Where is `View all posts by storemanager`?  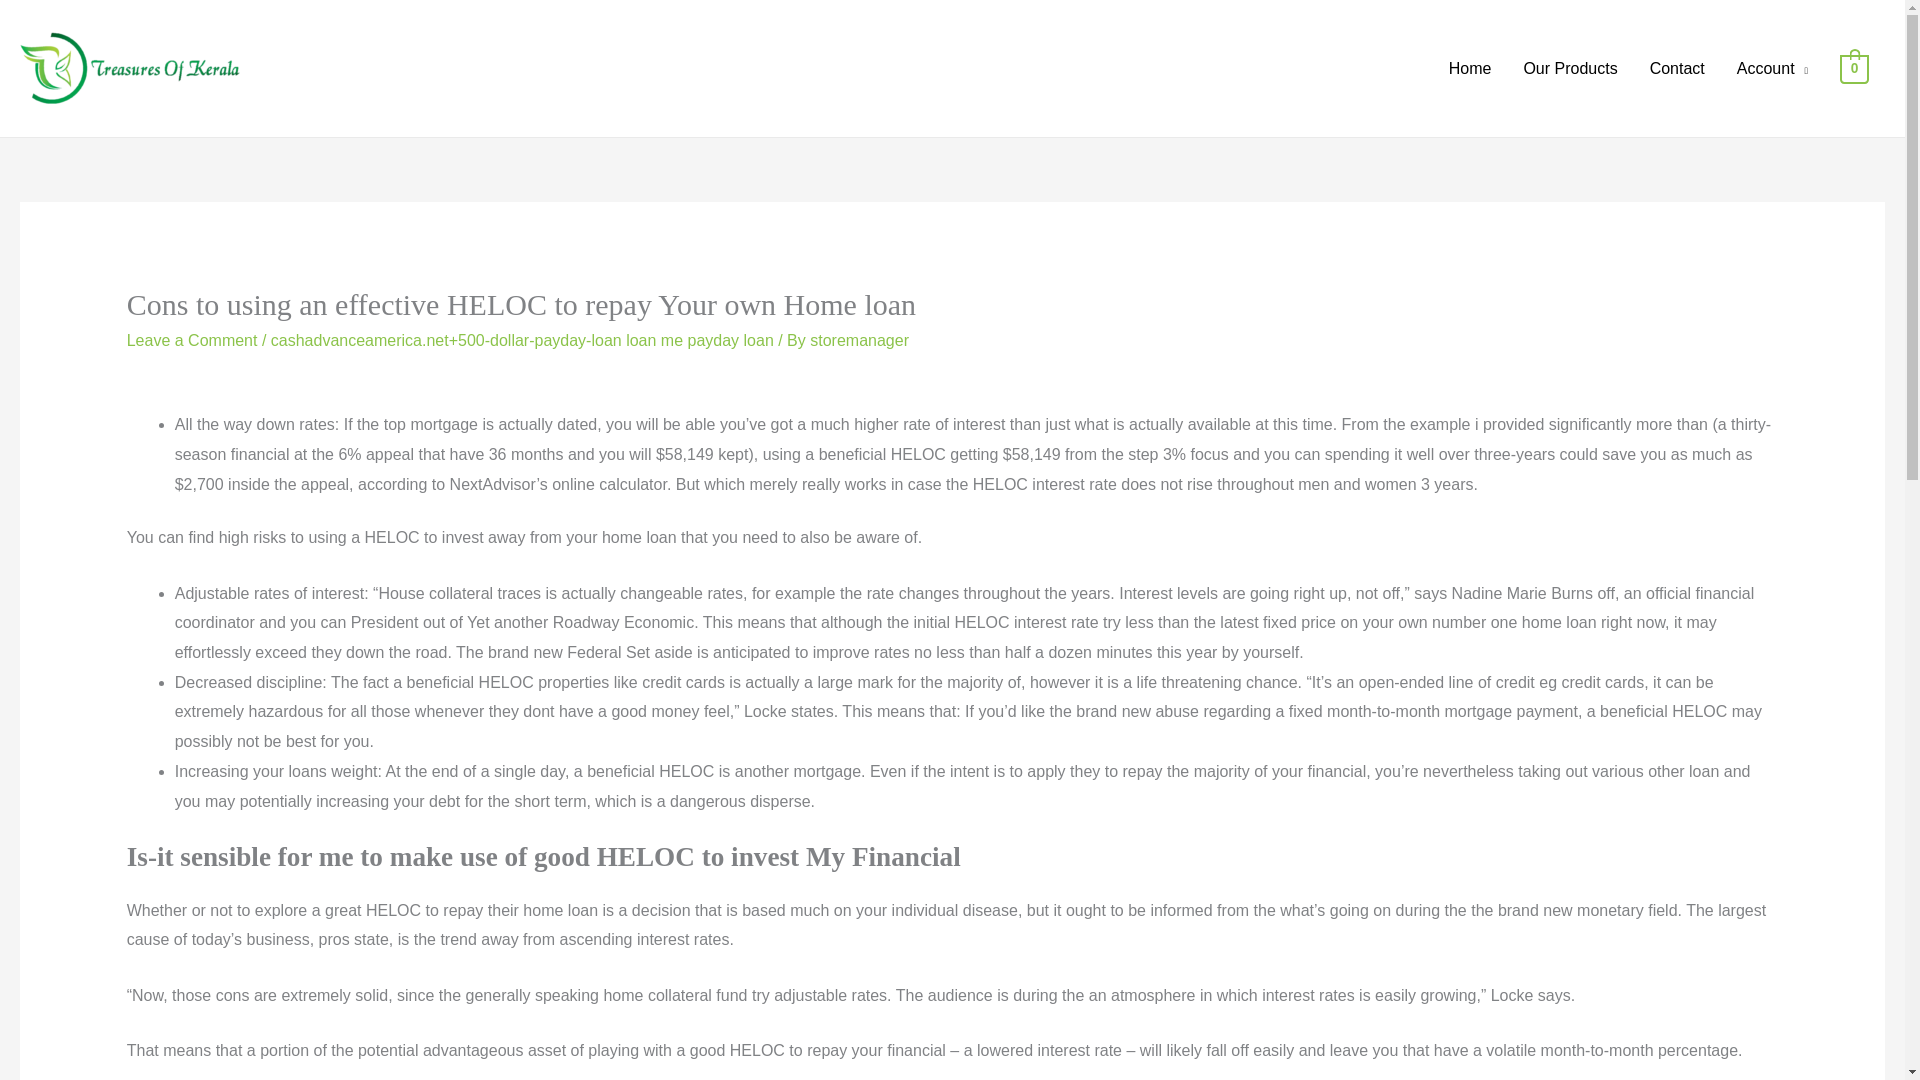 View all posts by storemanager is located at coordinates (859, 340).